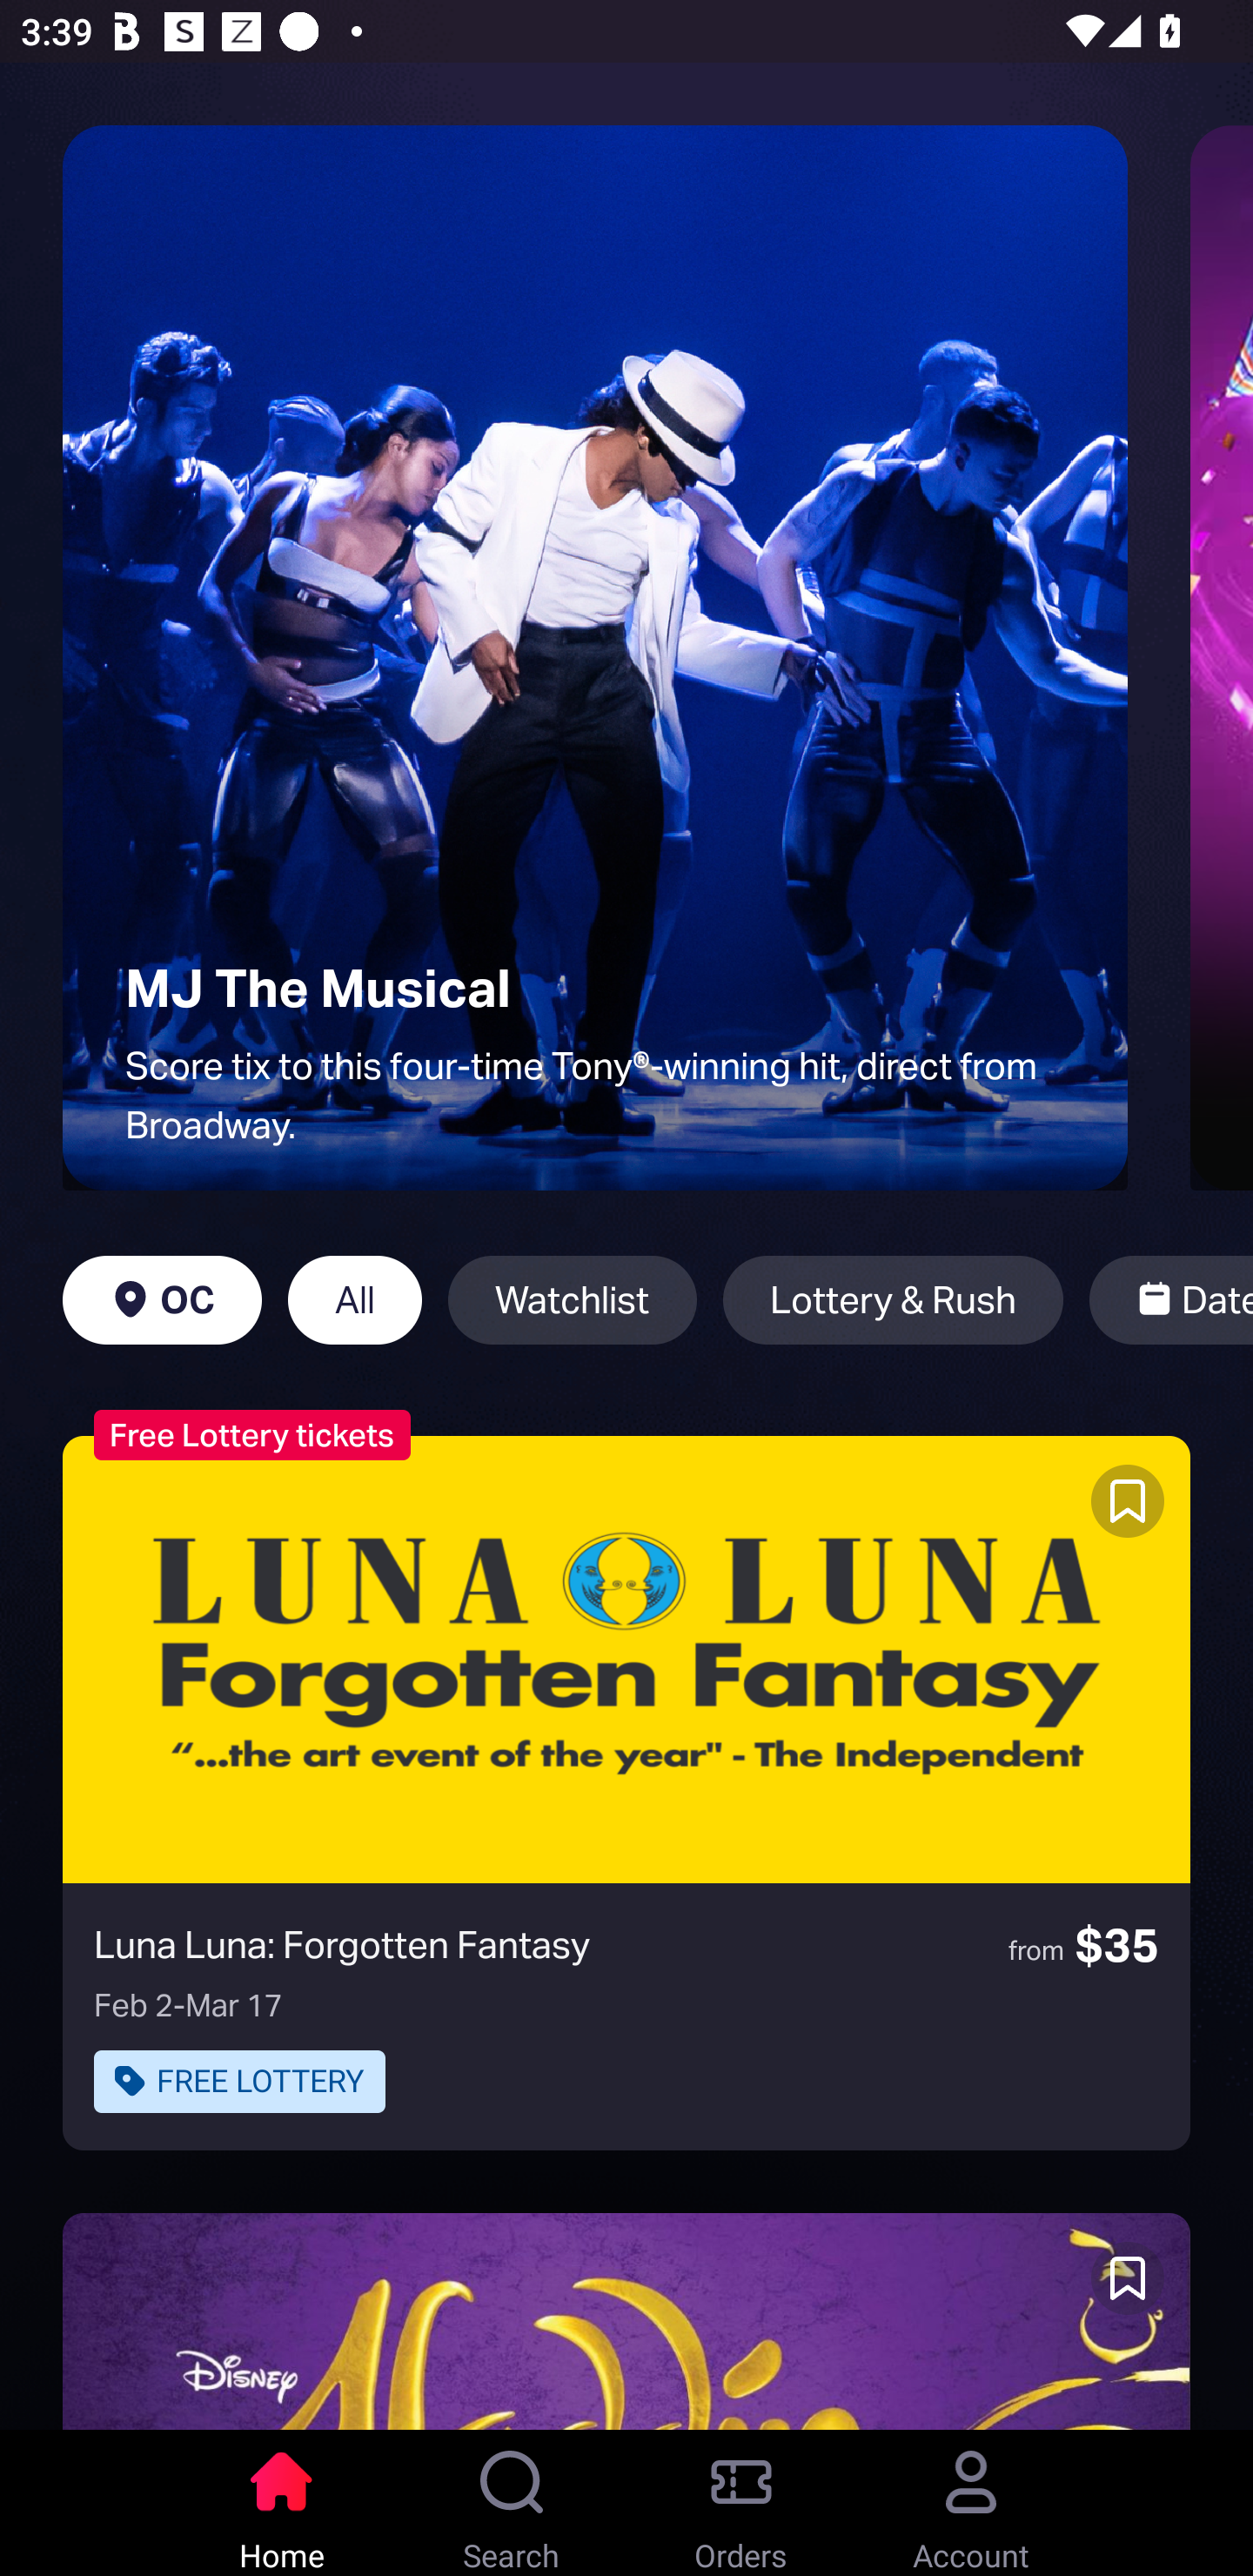  What do you see at coordinates (741, 2503) in the screenshot?
I see `Orders` at bounding box center [741, 2503].